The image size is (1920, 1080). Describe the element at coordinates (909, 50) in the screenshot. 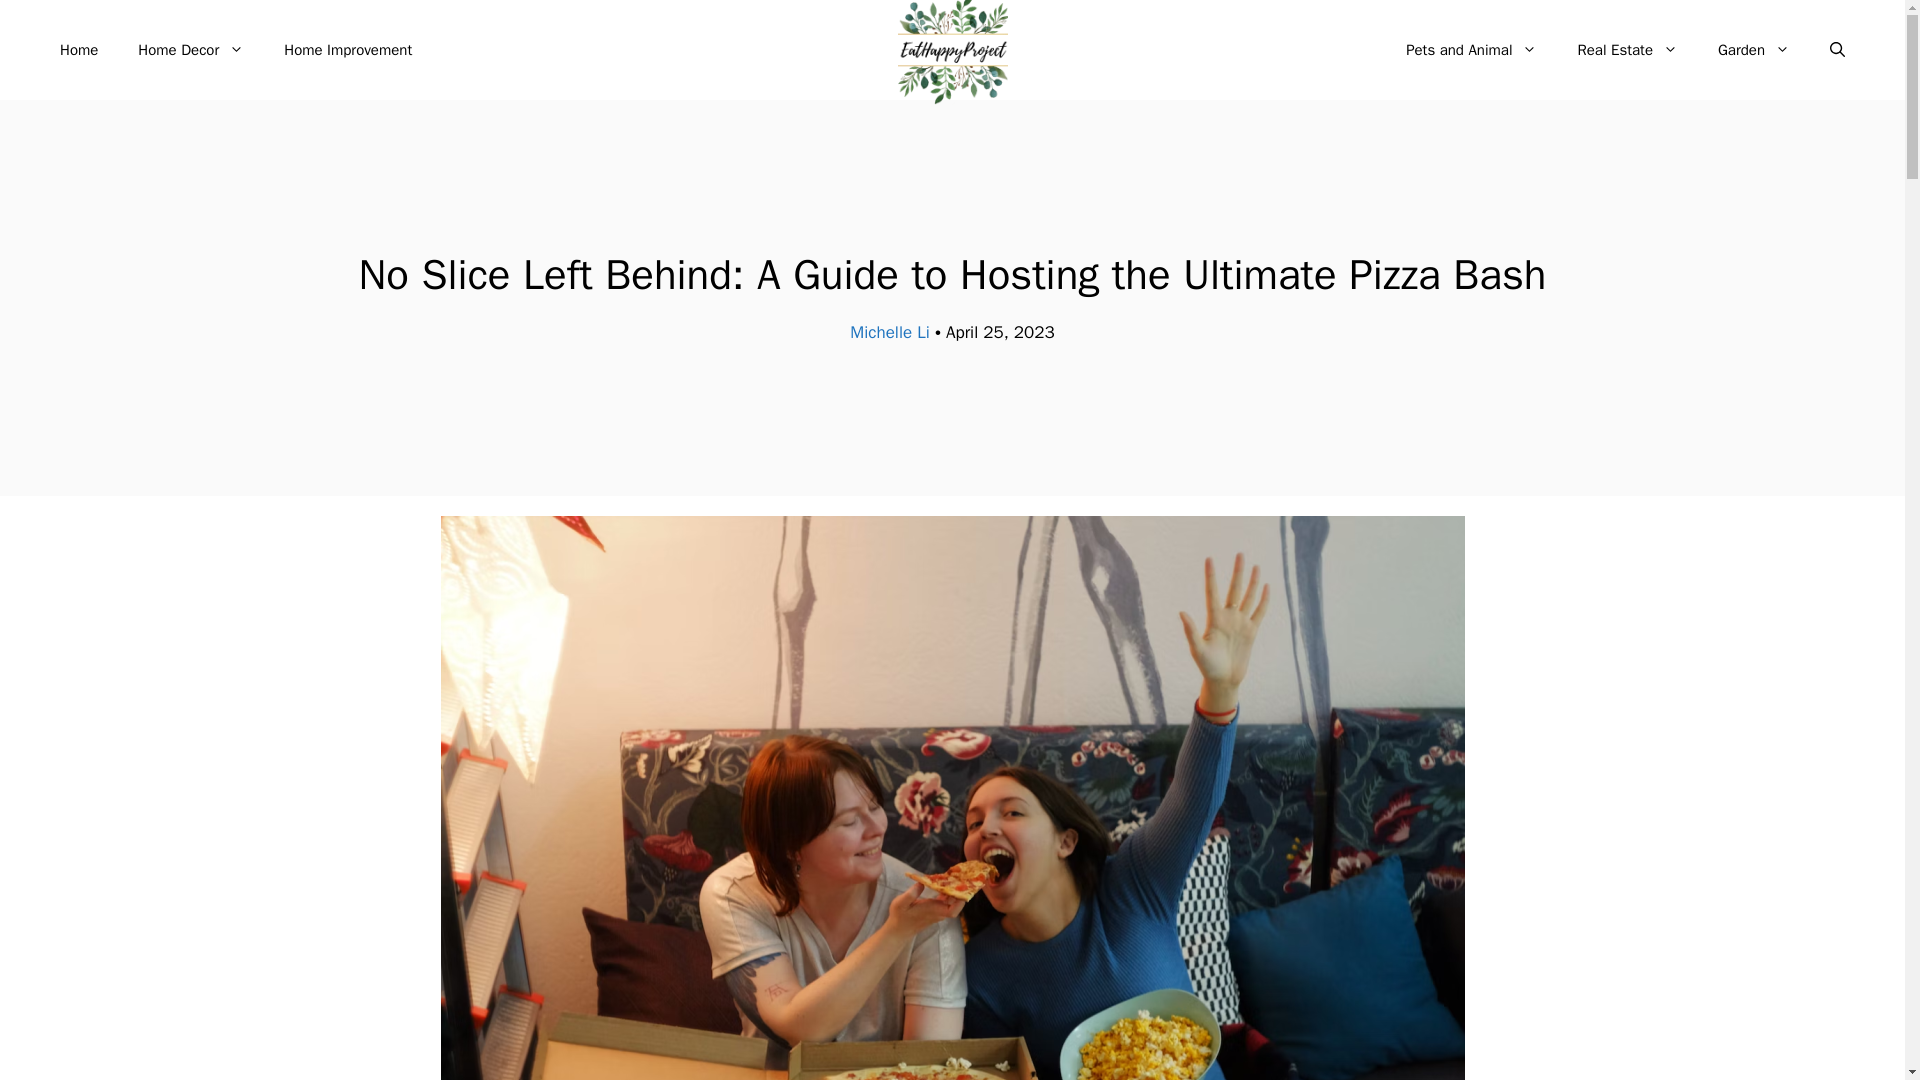

I see `Menu Item Separator` at that location.